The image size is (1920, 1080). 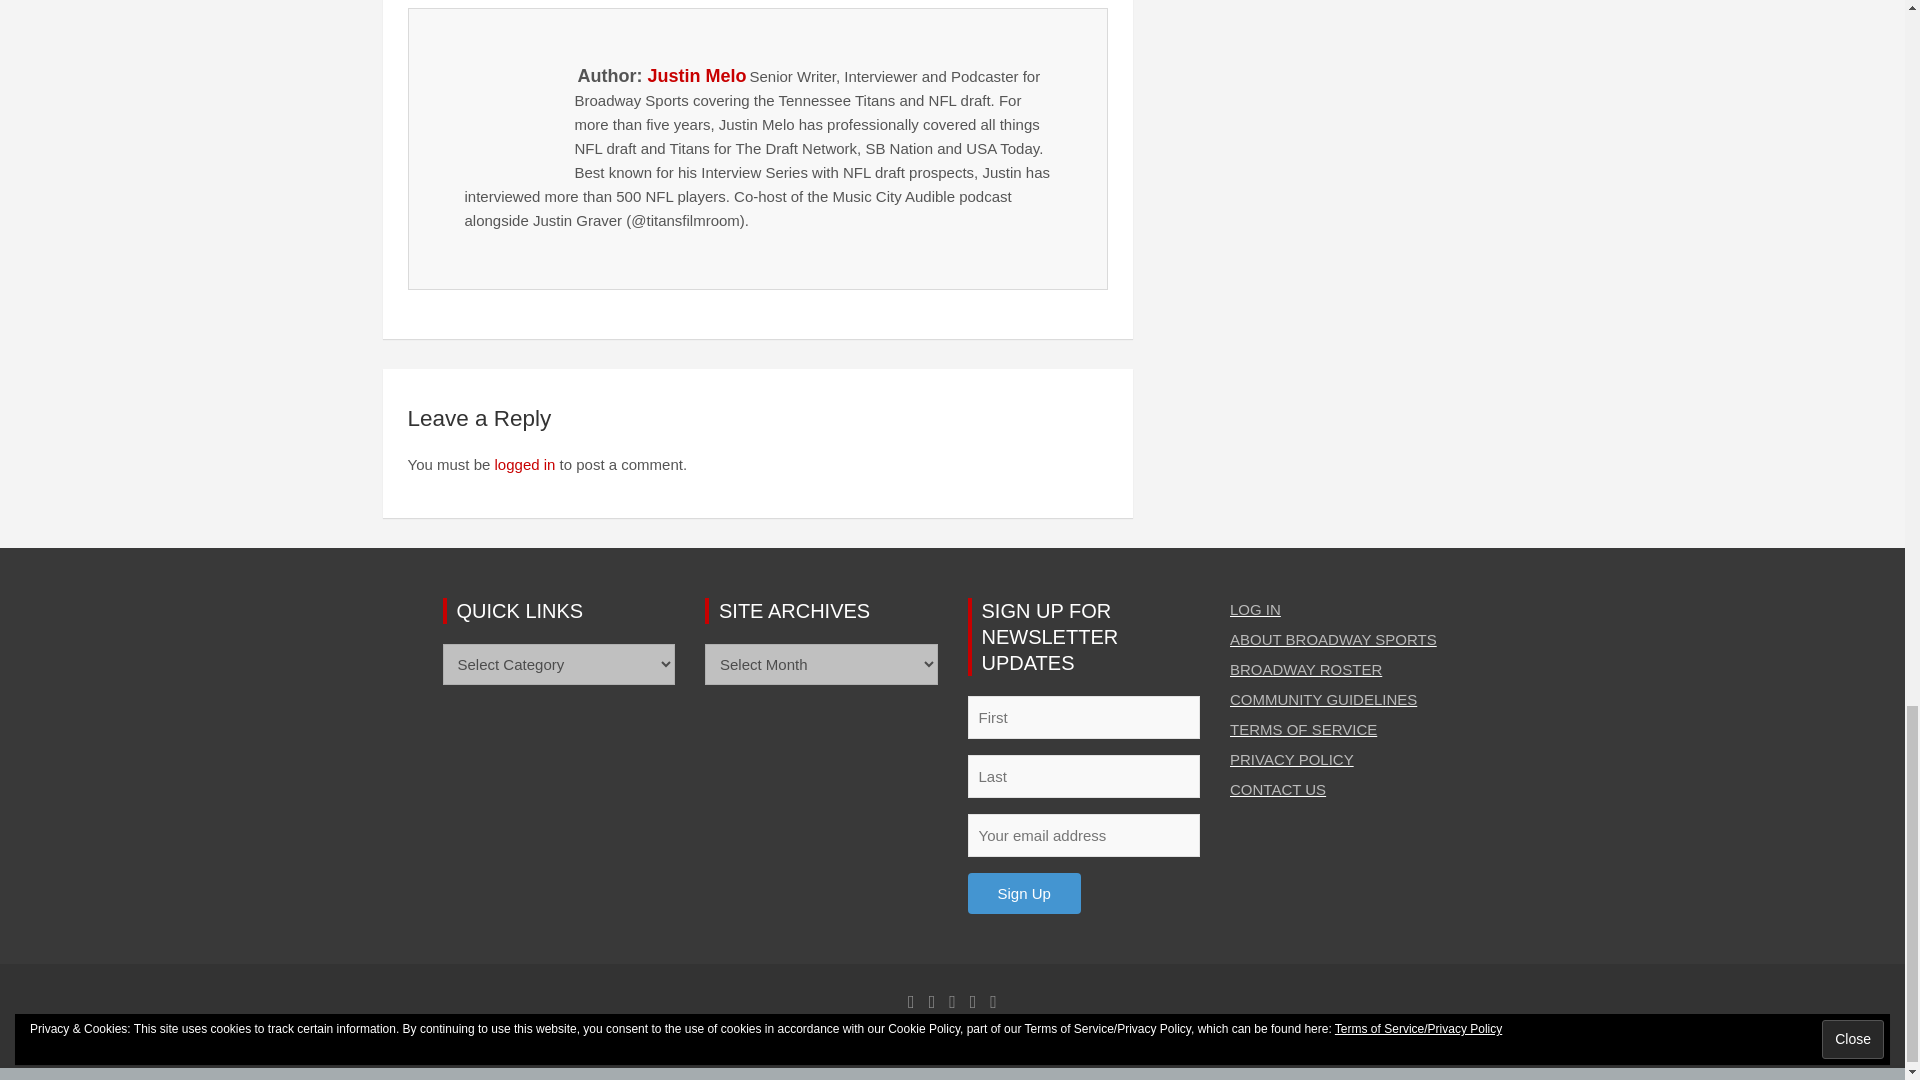 What do you see at coordinates (1024, 892) in the screenshot?
I see `Sign Up` at bounding box center [1024, 892].